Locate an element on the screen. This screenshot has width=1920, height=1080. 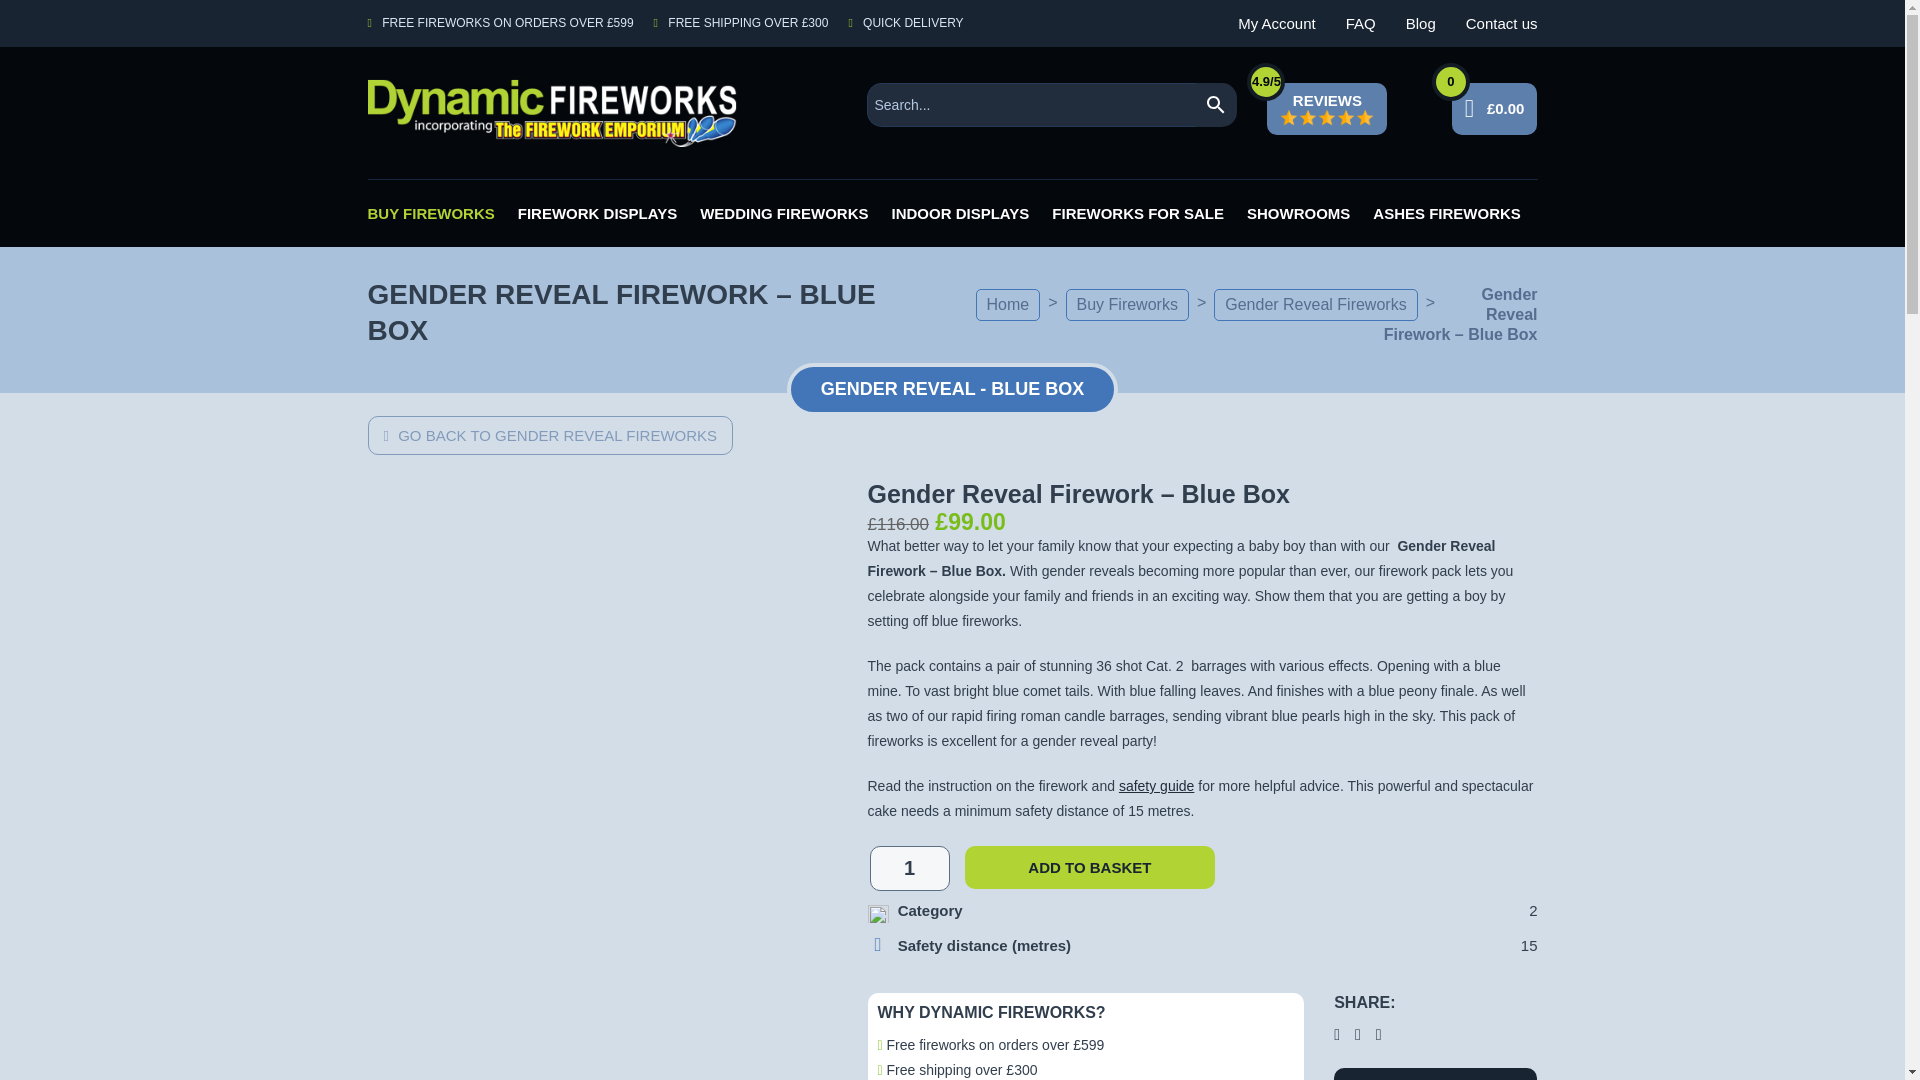
BUY FIREWORKS is located at coordinates (432, 214).